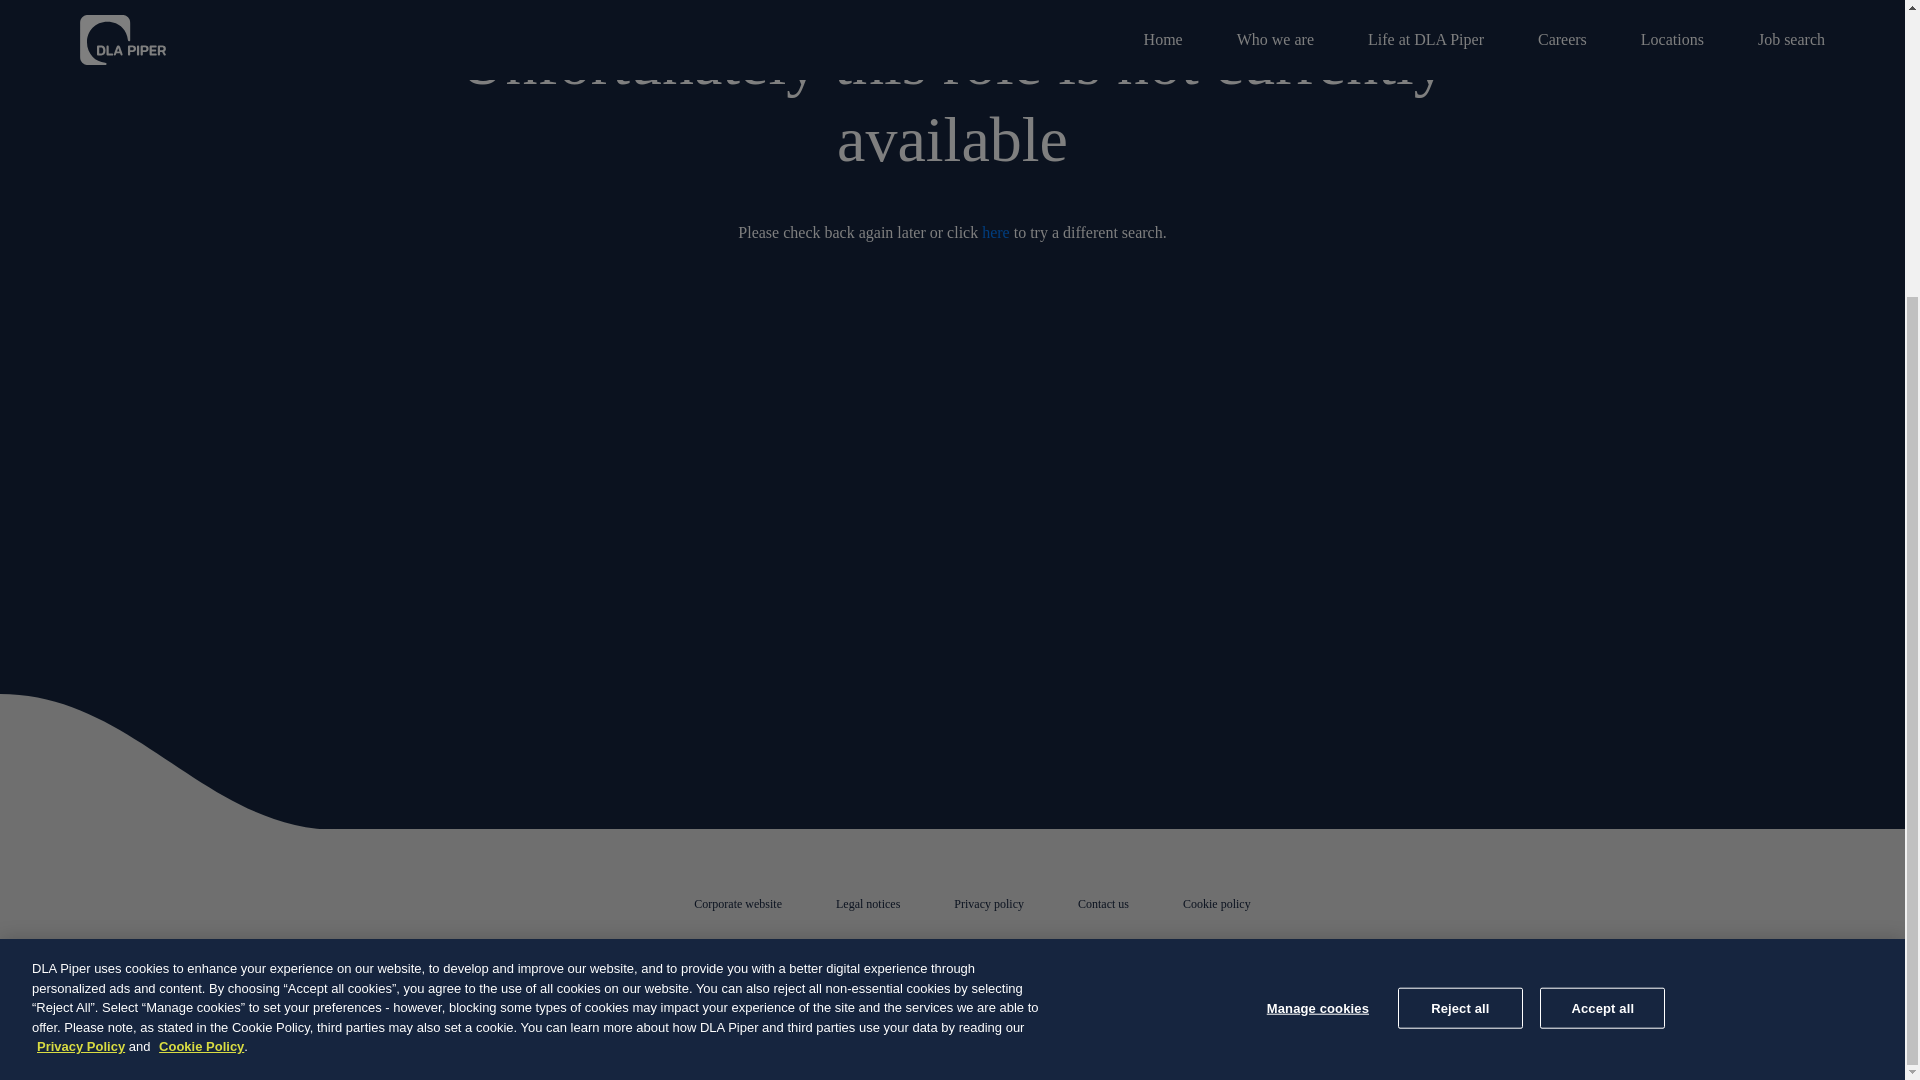  What do you see at coordinates (1460, 611) in the screenshot?
I see `Reject all` at bounding box center [1460, 611].